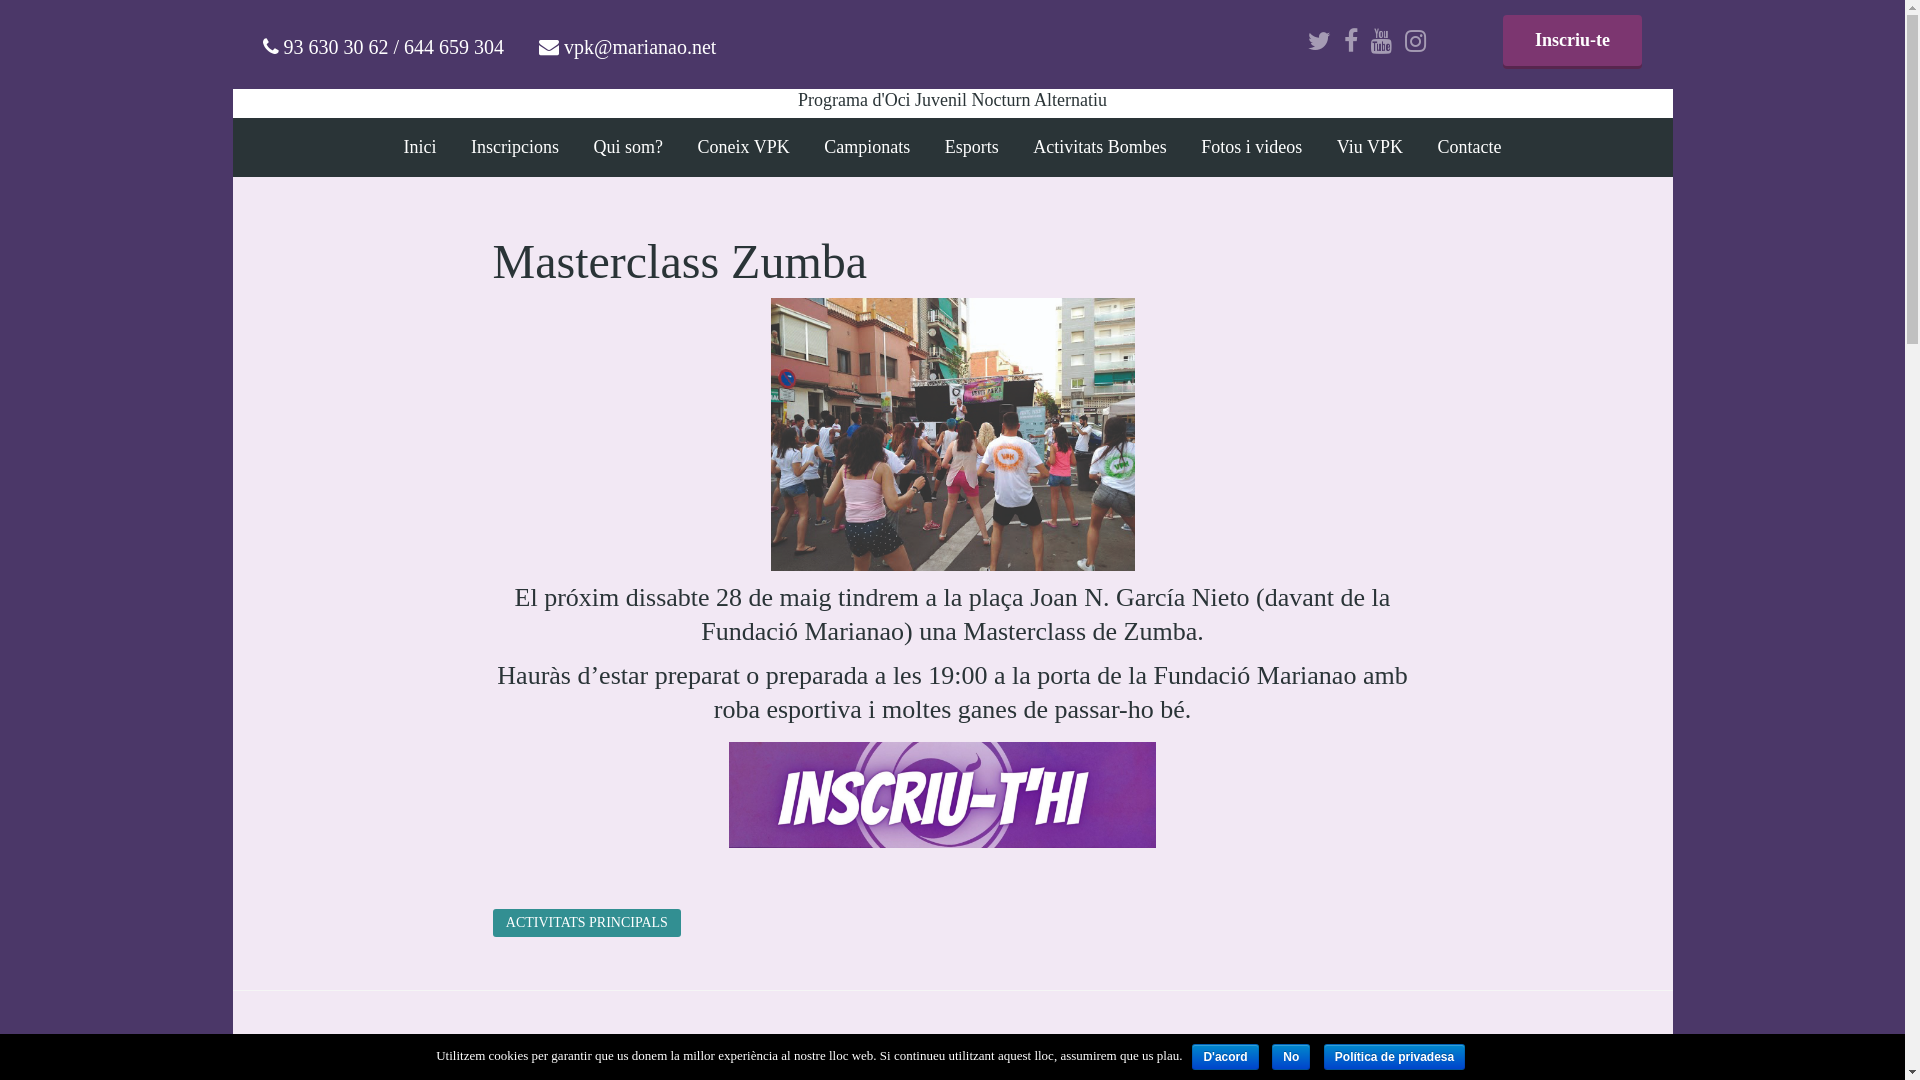 This screenshot has height=1080, width=1920. Describe the element at coordinates (586, 923) in the screenshot. I see `ACTIVITATS PRINCIPALS` at that location.